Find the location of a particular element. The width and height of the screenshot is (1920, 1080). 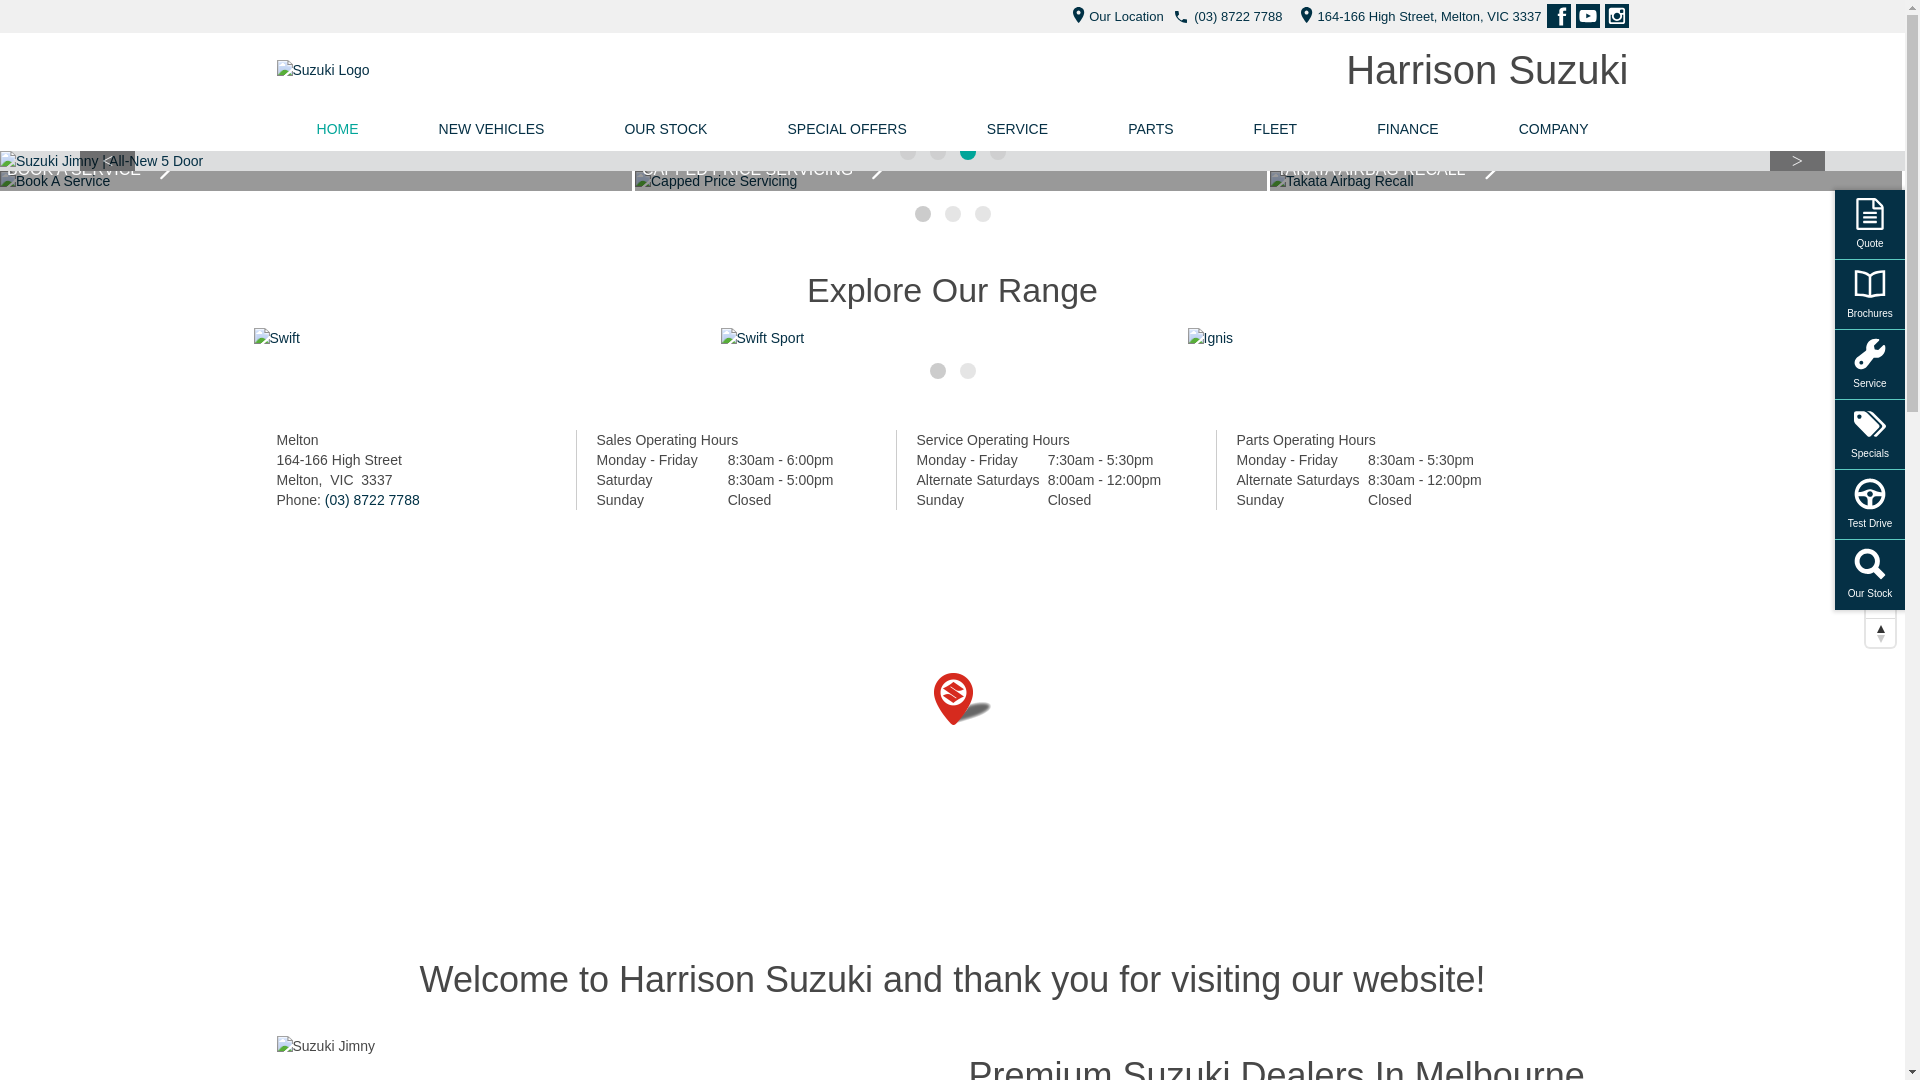

EXPLORE is located at coordinates (486, 338).